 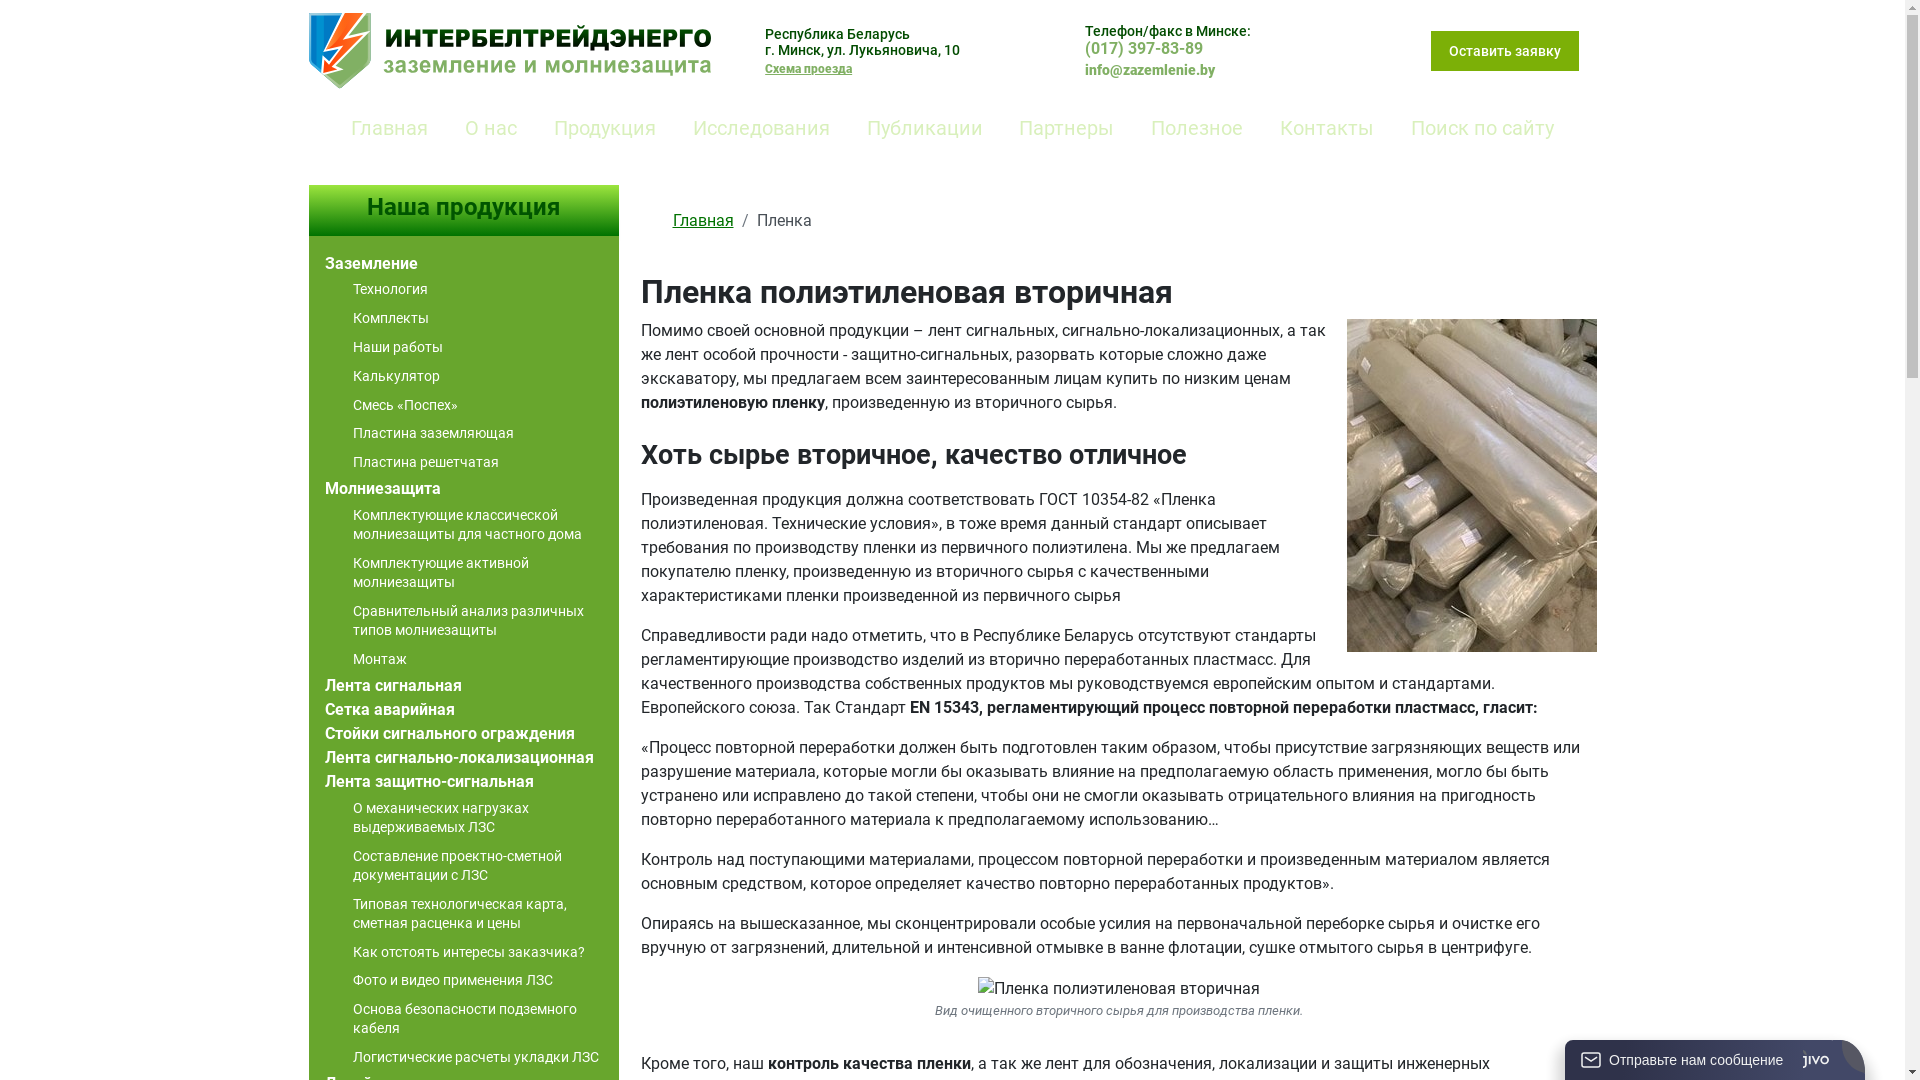 What do you see at coordinates (1150, 70) in the screenshot?
I see `info@zazemlenie.by` at bounding box center [1150, 70].